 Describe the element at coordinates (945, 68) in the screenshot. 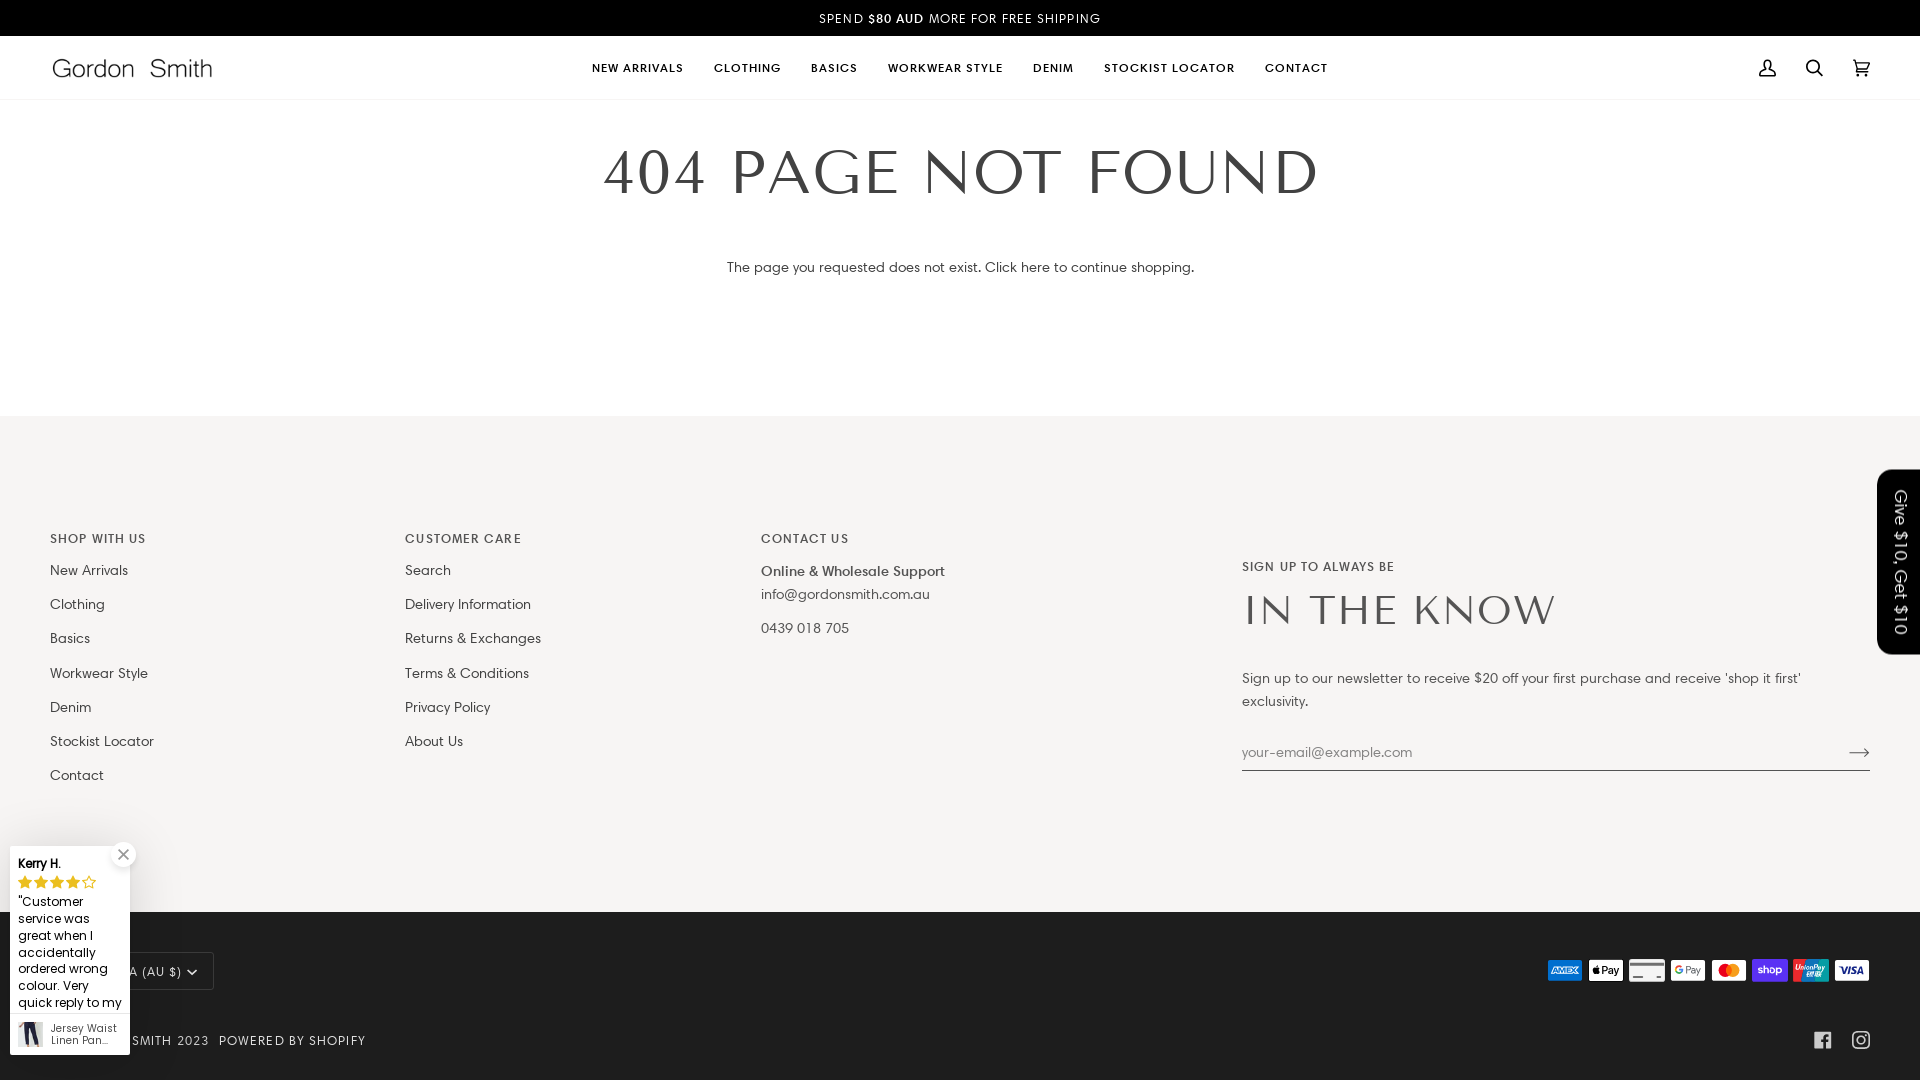

I see `WORKWEAR STYLE` at that location.